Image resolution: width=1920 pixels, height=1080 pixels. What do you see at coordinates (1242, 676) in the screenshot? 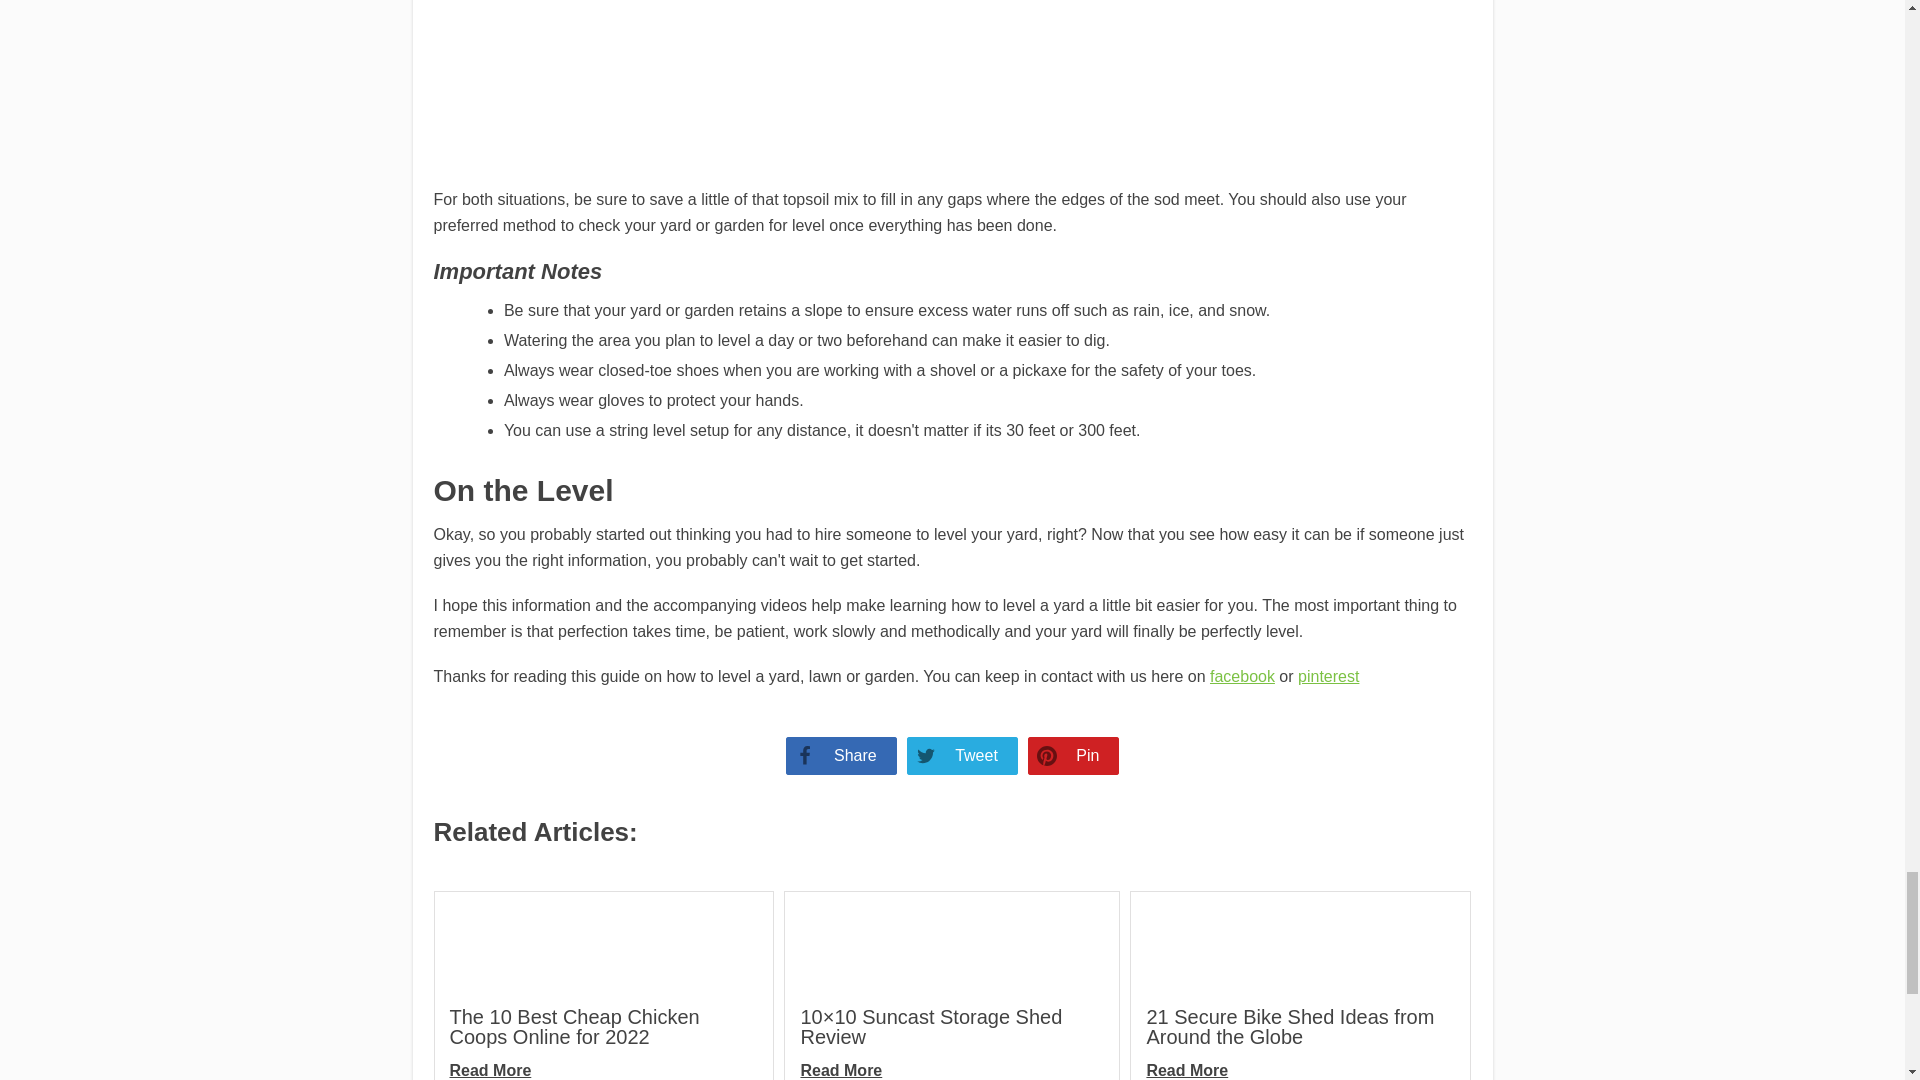
I see `facebook` at bounding box center [1242, 676].